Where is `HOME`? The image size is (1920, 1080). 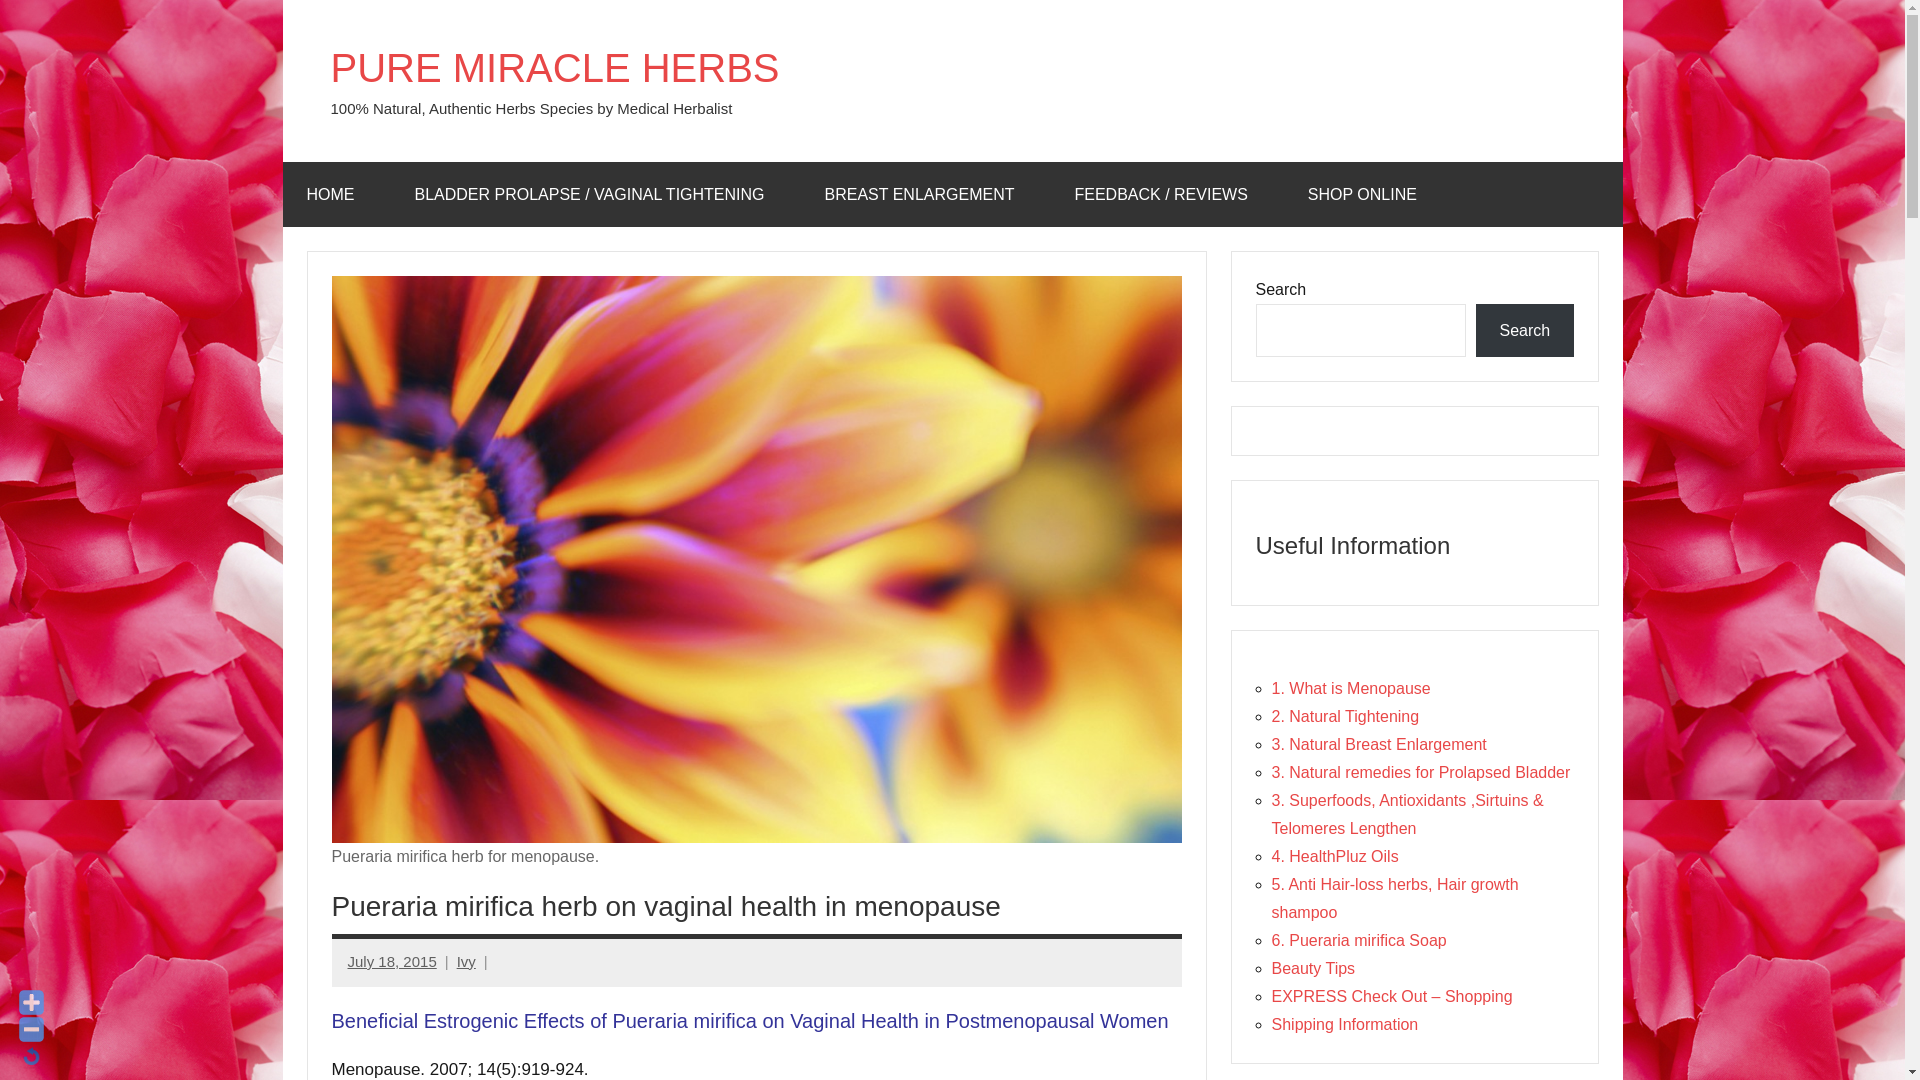
HOME is located at coordinates (336, 194).